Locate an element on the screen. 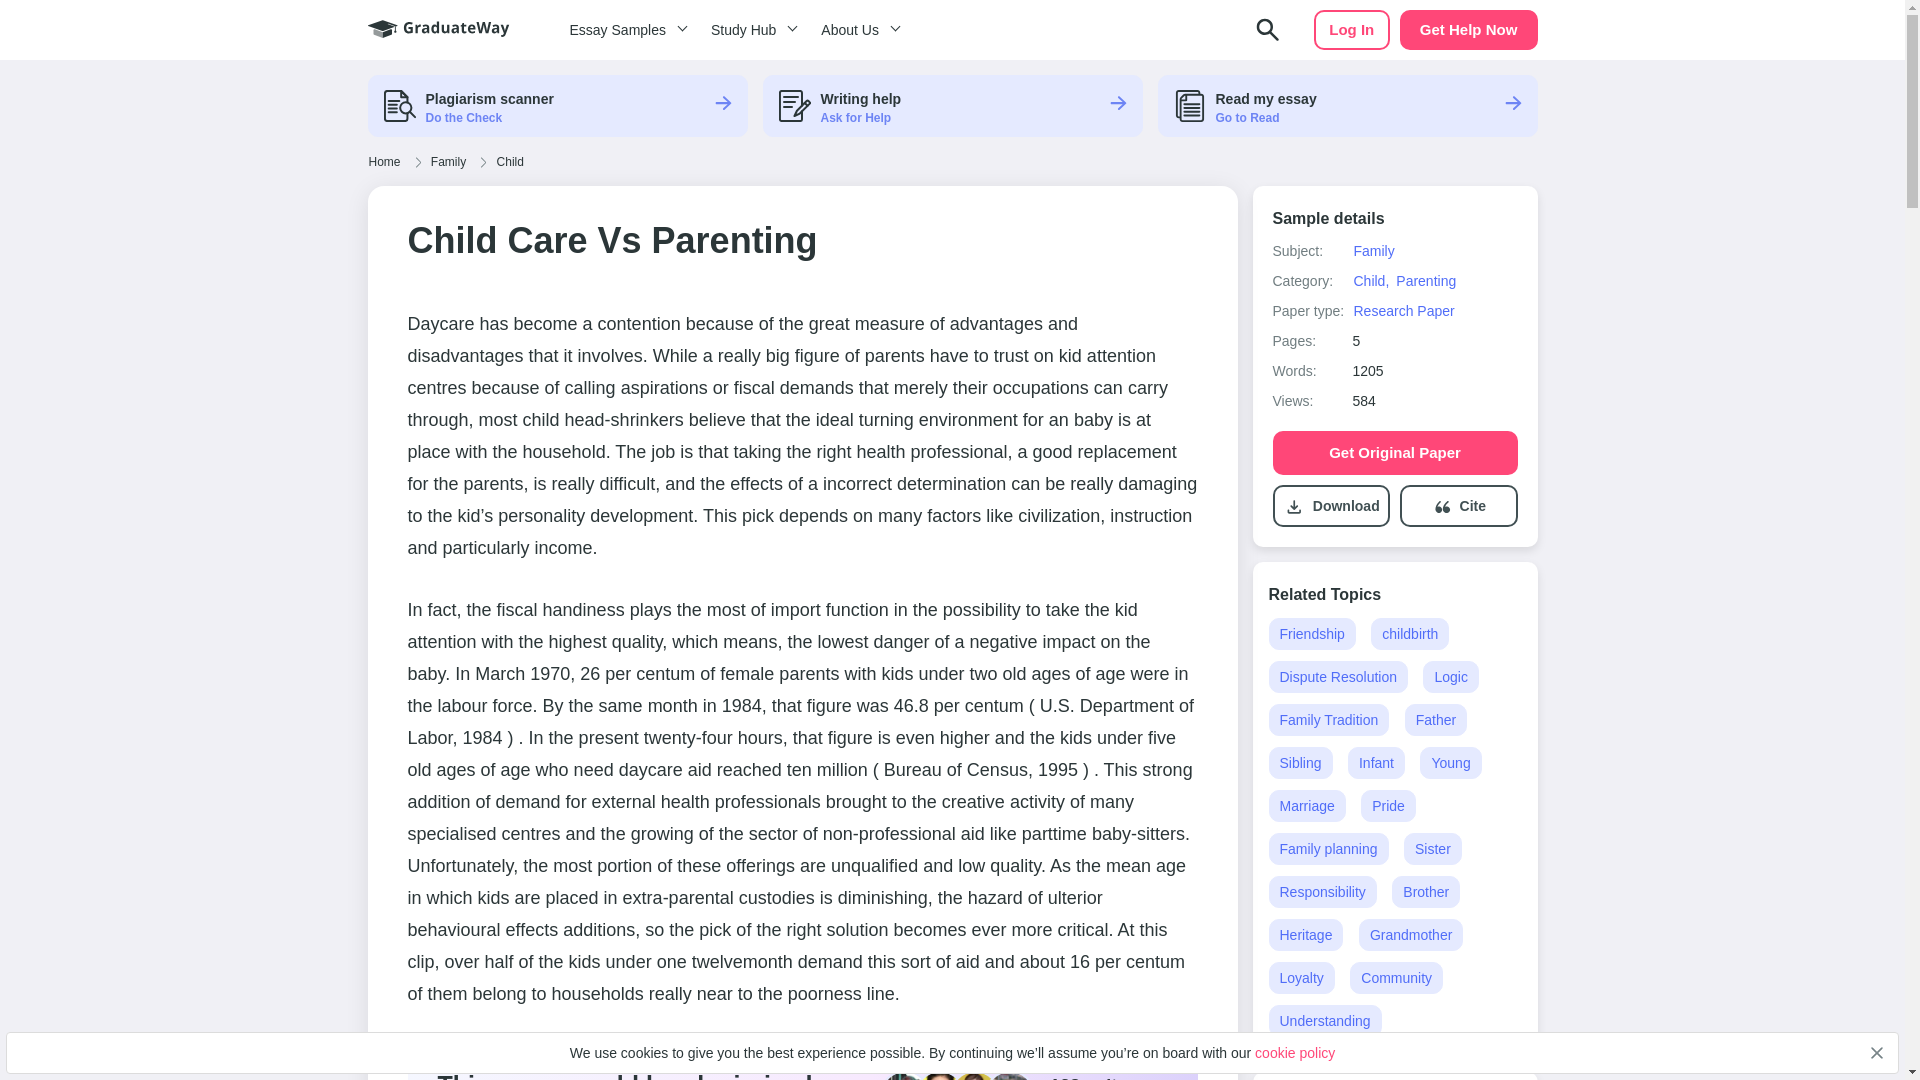  Family is located at coordinates (448, 162).